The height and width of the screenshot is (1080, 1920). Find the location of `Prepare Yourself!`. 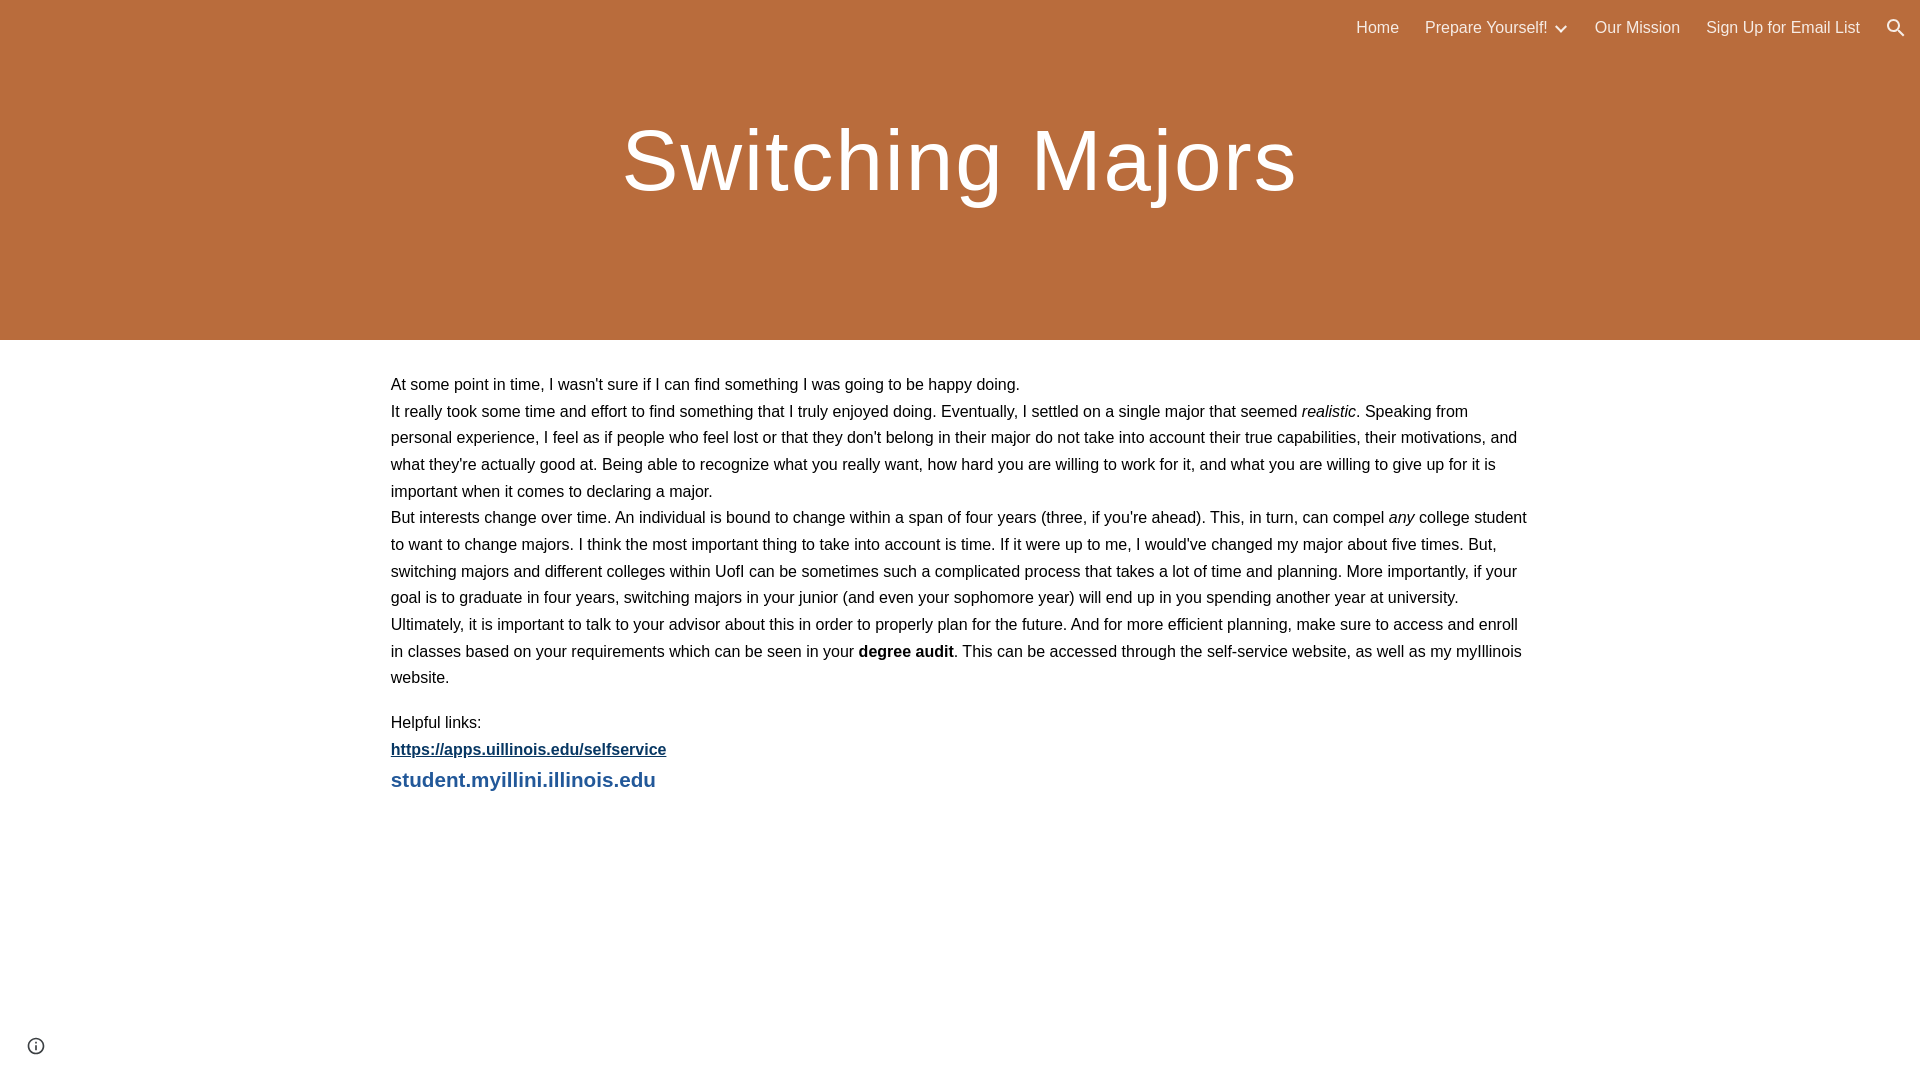

Prepare Yourself! is located at coordinates (1486, 28).